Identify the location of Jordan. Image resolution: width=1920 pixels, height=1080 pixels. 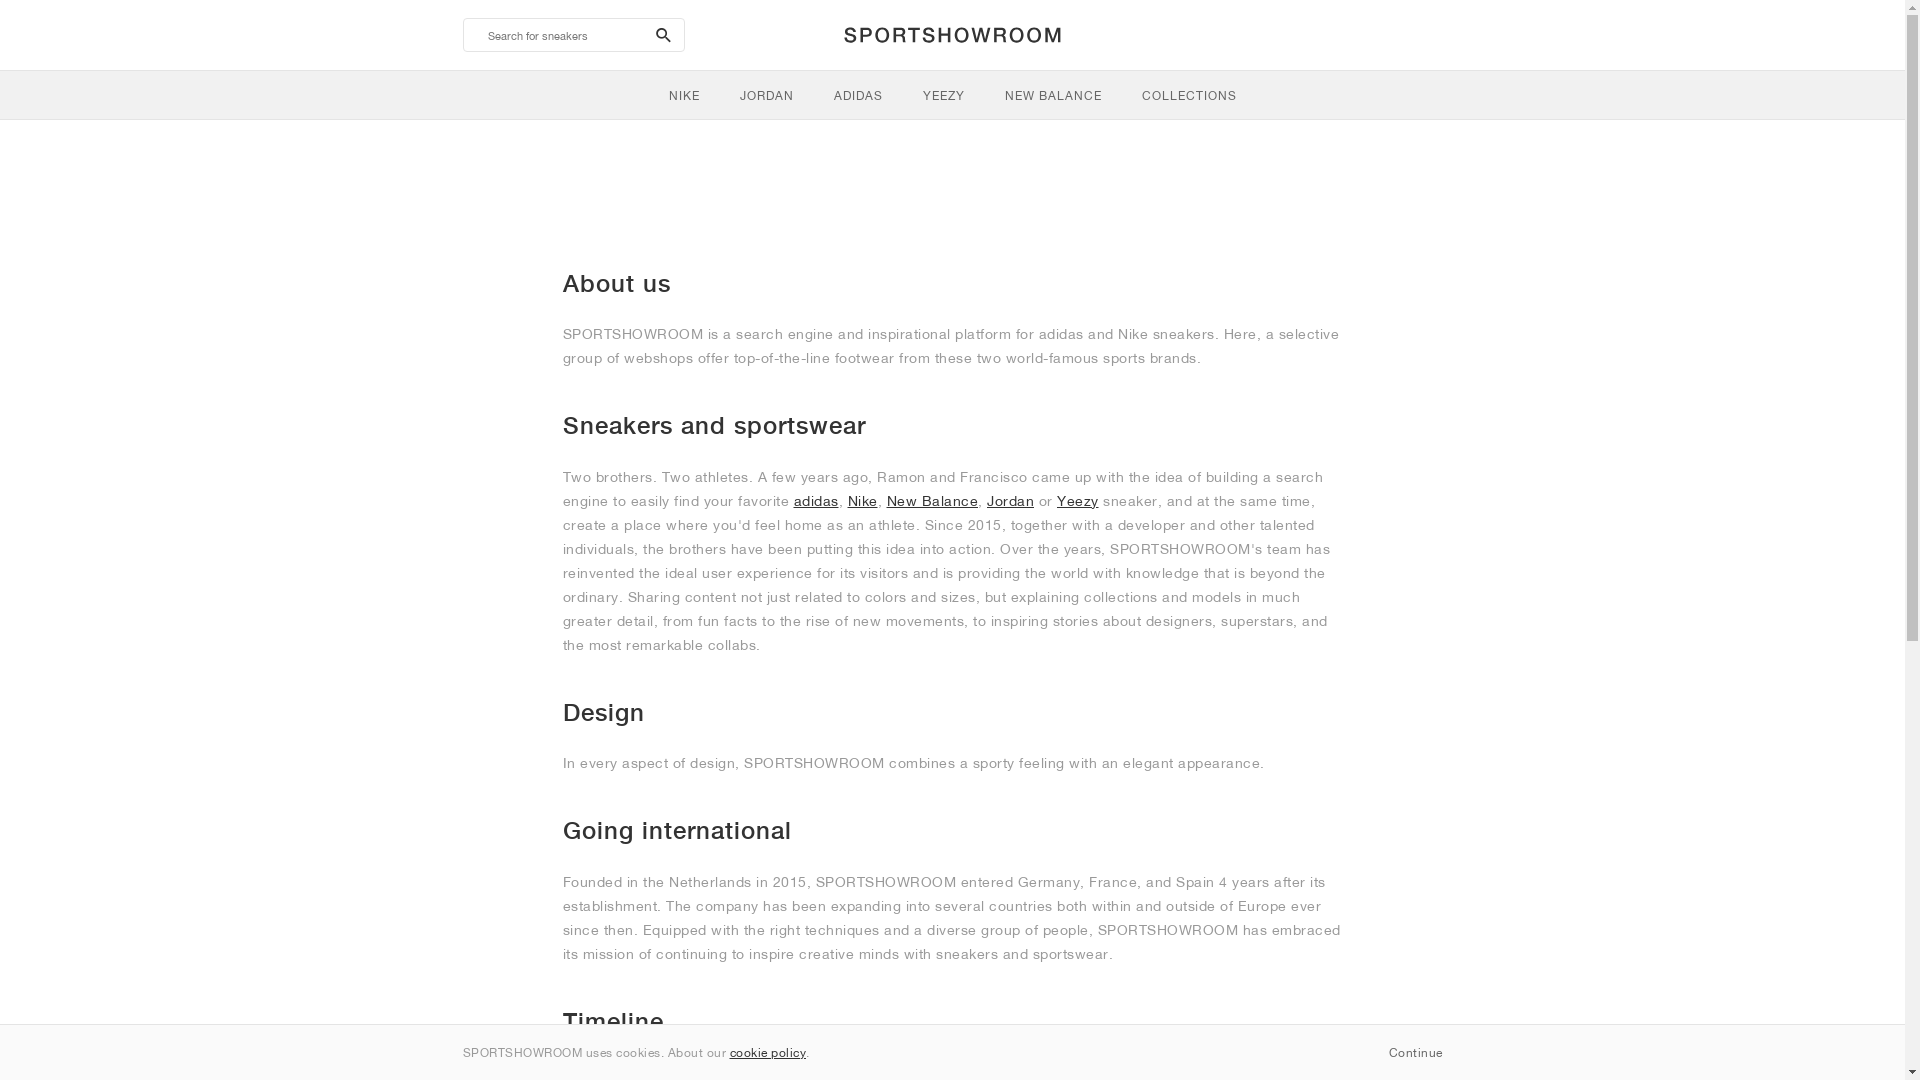
(1010, 500).